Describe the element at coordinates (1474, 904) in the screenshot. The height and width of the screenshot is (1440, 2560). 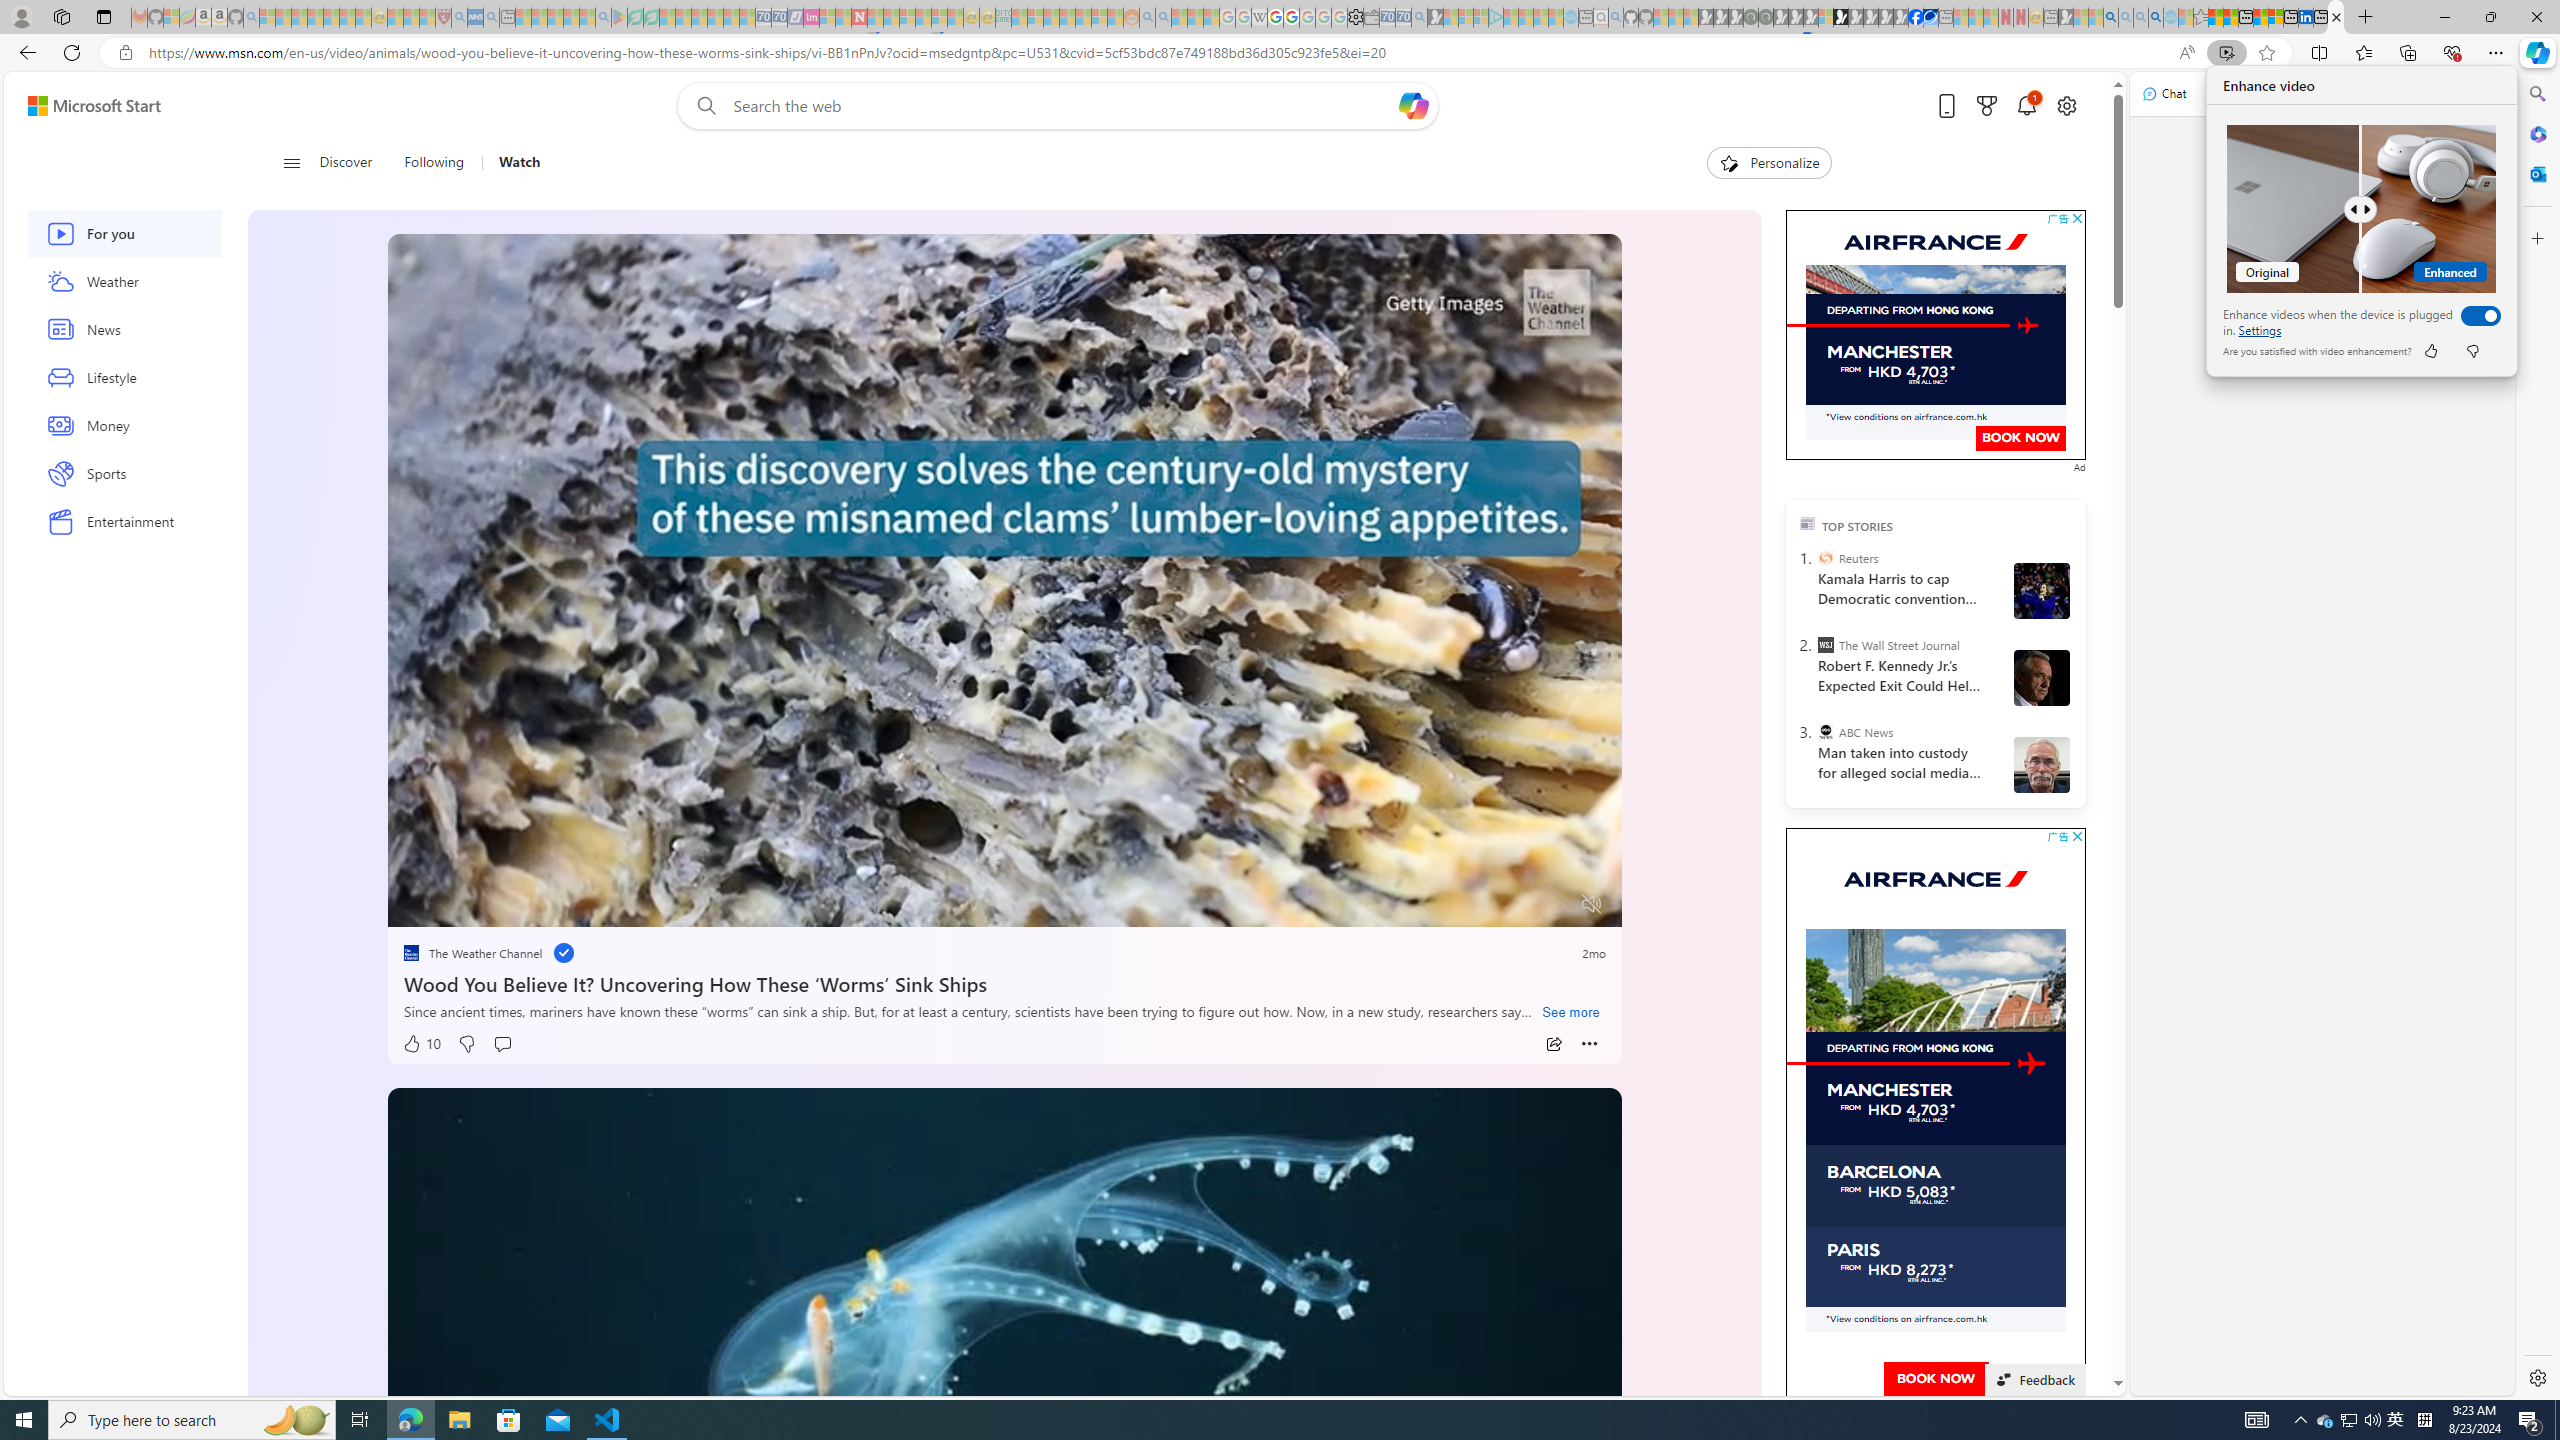
I see `Quality Settings` at that location.